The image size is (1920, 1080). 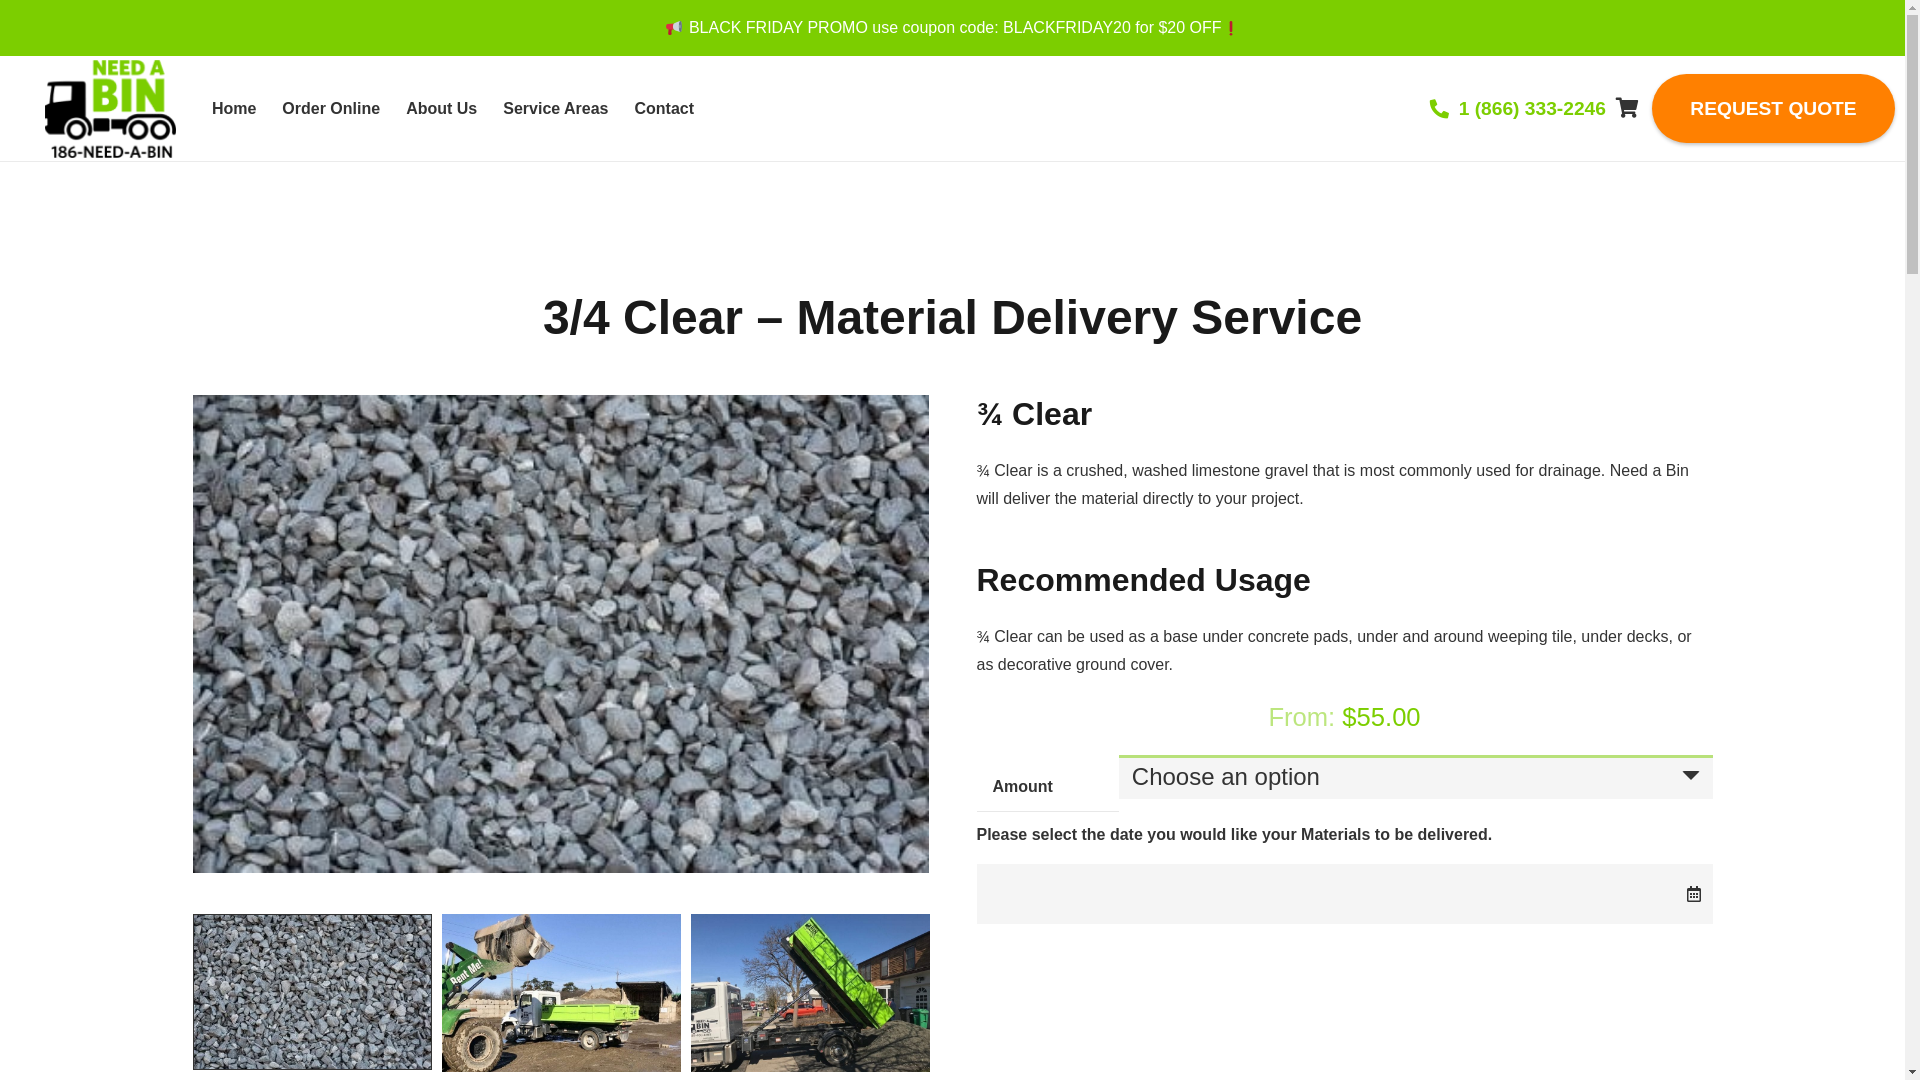 I want to click on 1 (866) 333-2246, so click(x=1518, y=108).